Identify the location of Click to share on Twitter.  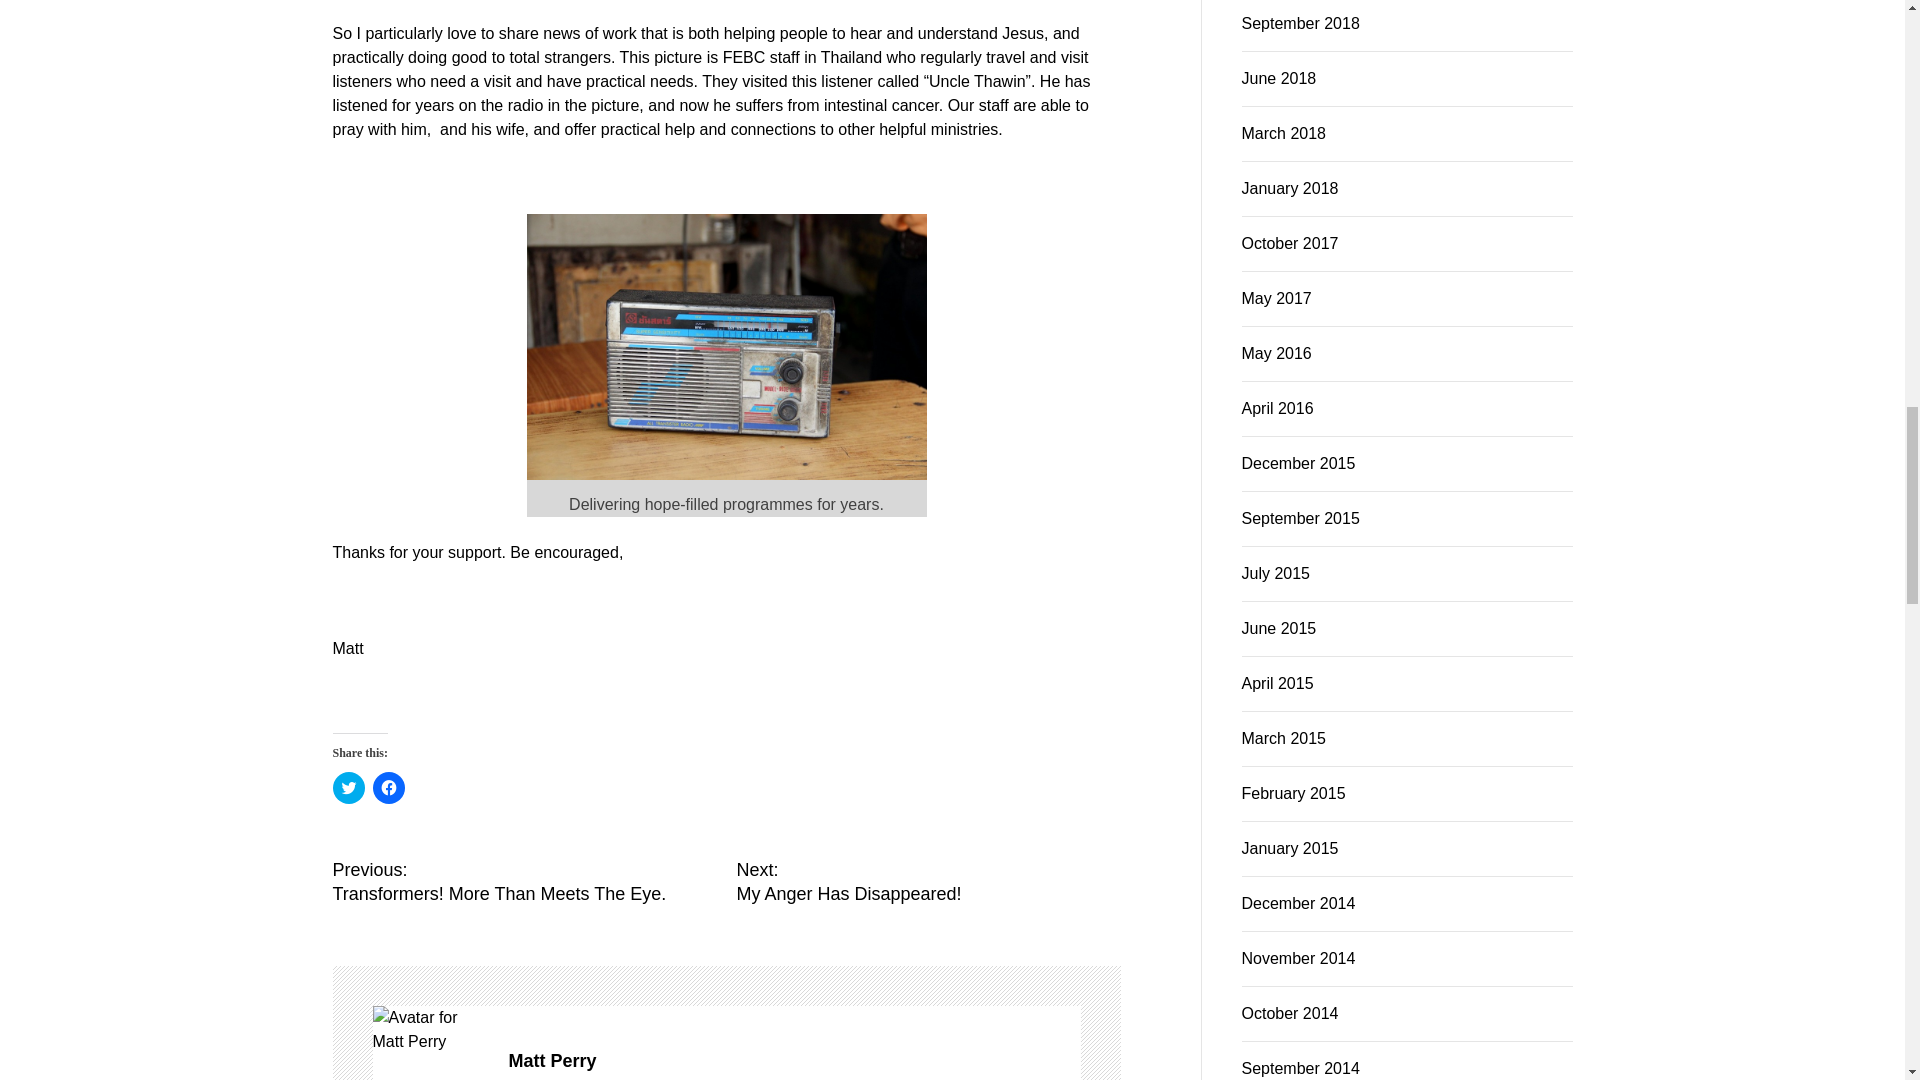
(430, 636).